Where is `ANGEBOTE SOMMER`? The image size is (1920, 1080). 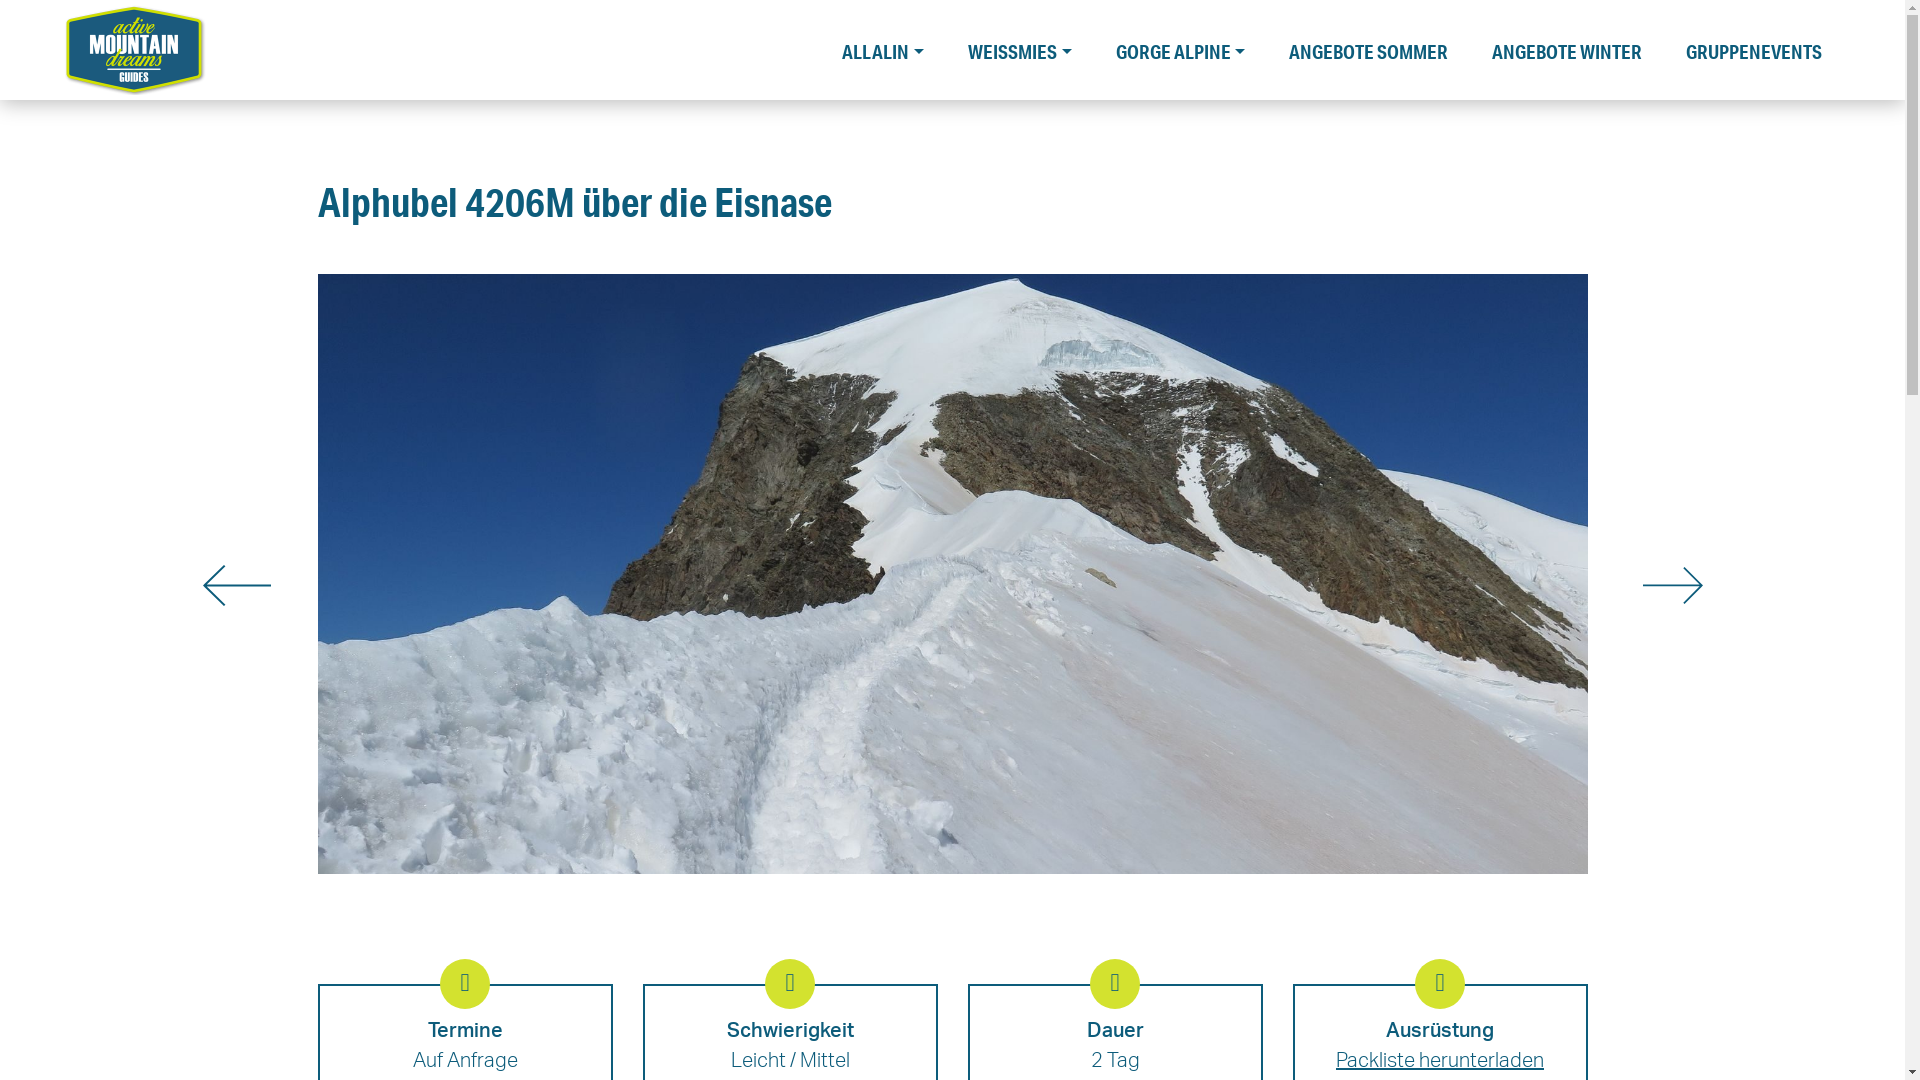 ANGEBOTE SOMMER is located at coordinates (1368, 47).